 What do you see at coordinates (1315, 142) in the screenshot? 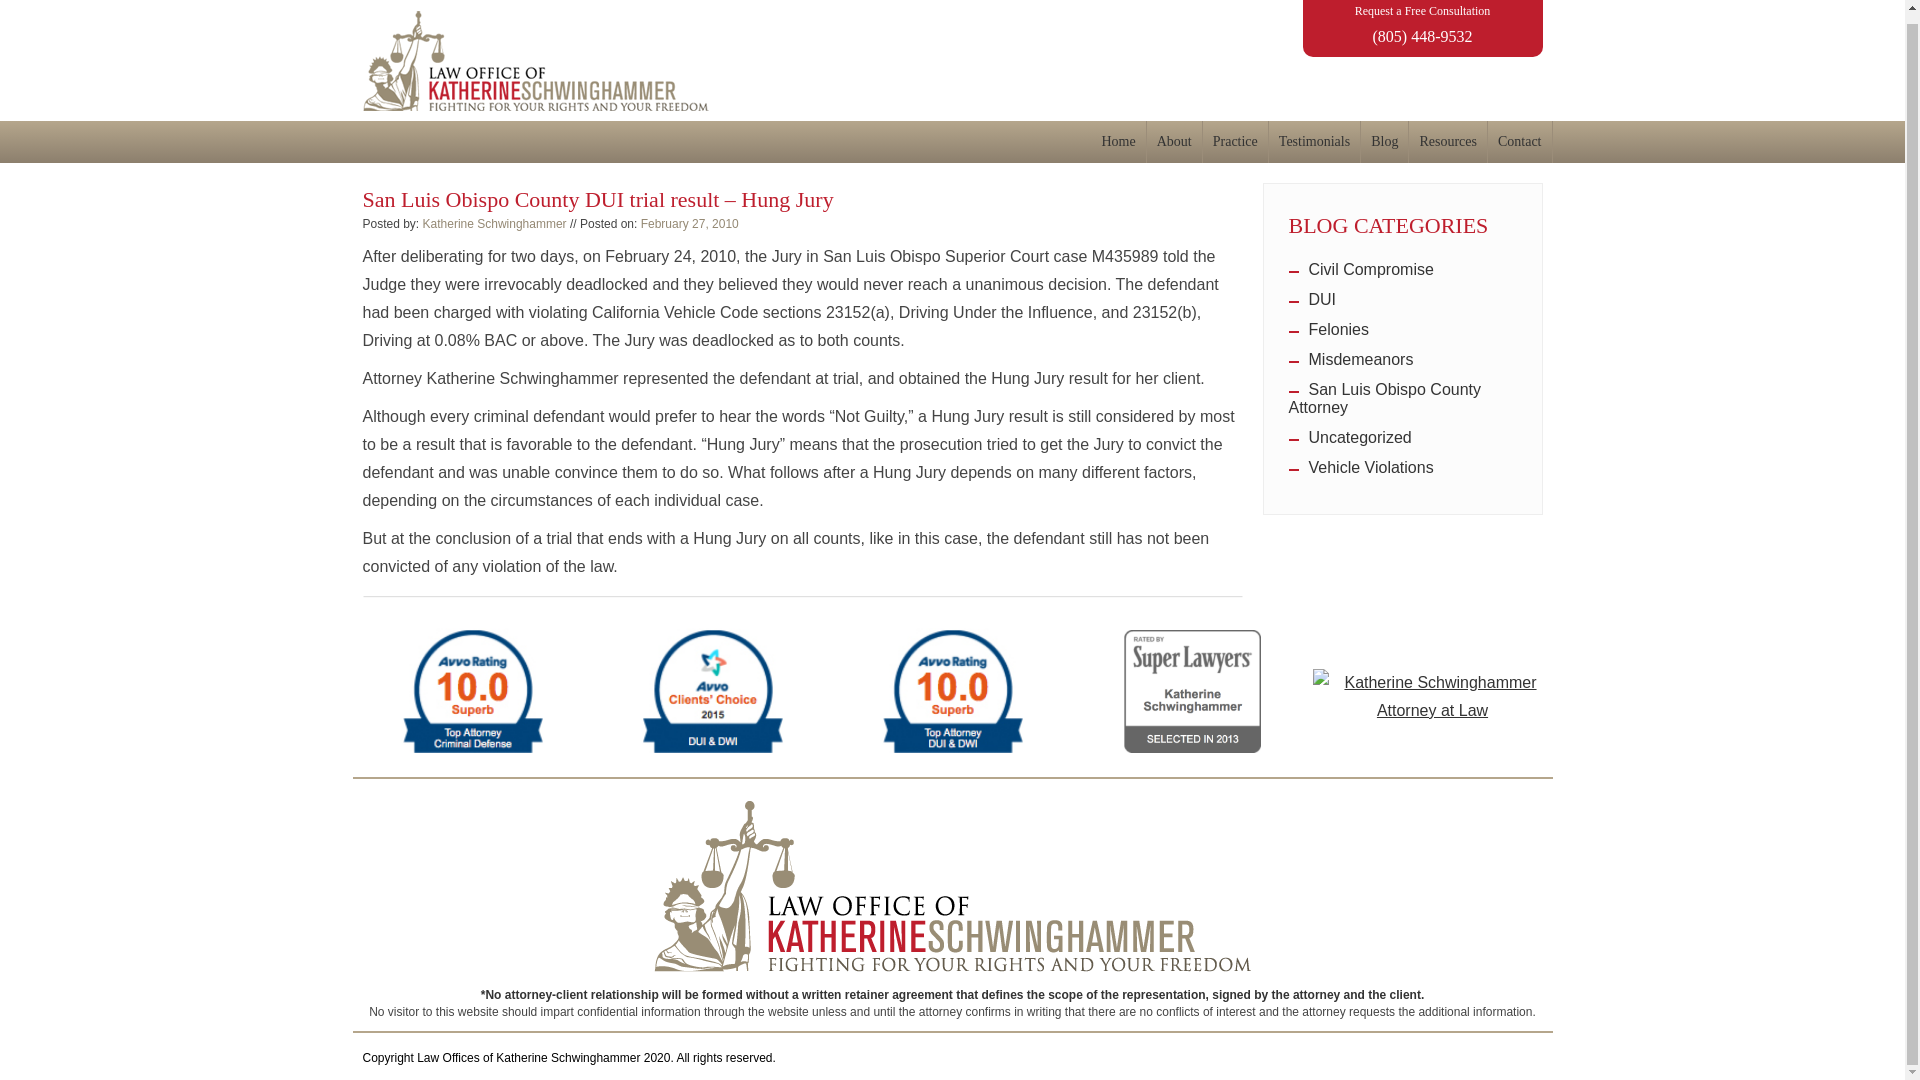
I see `Testimonials` at bounding box center [1315, 142].